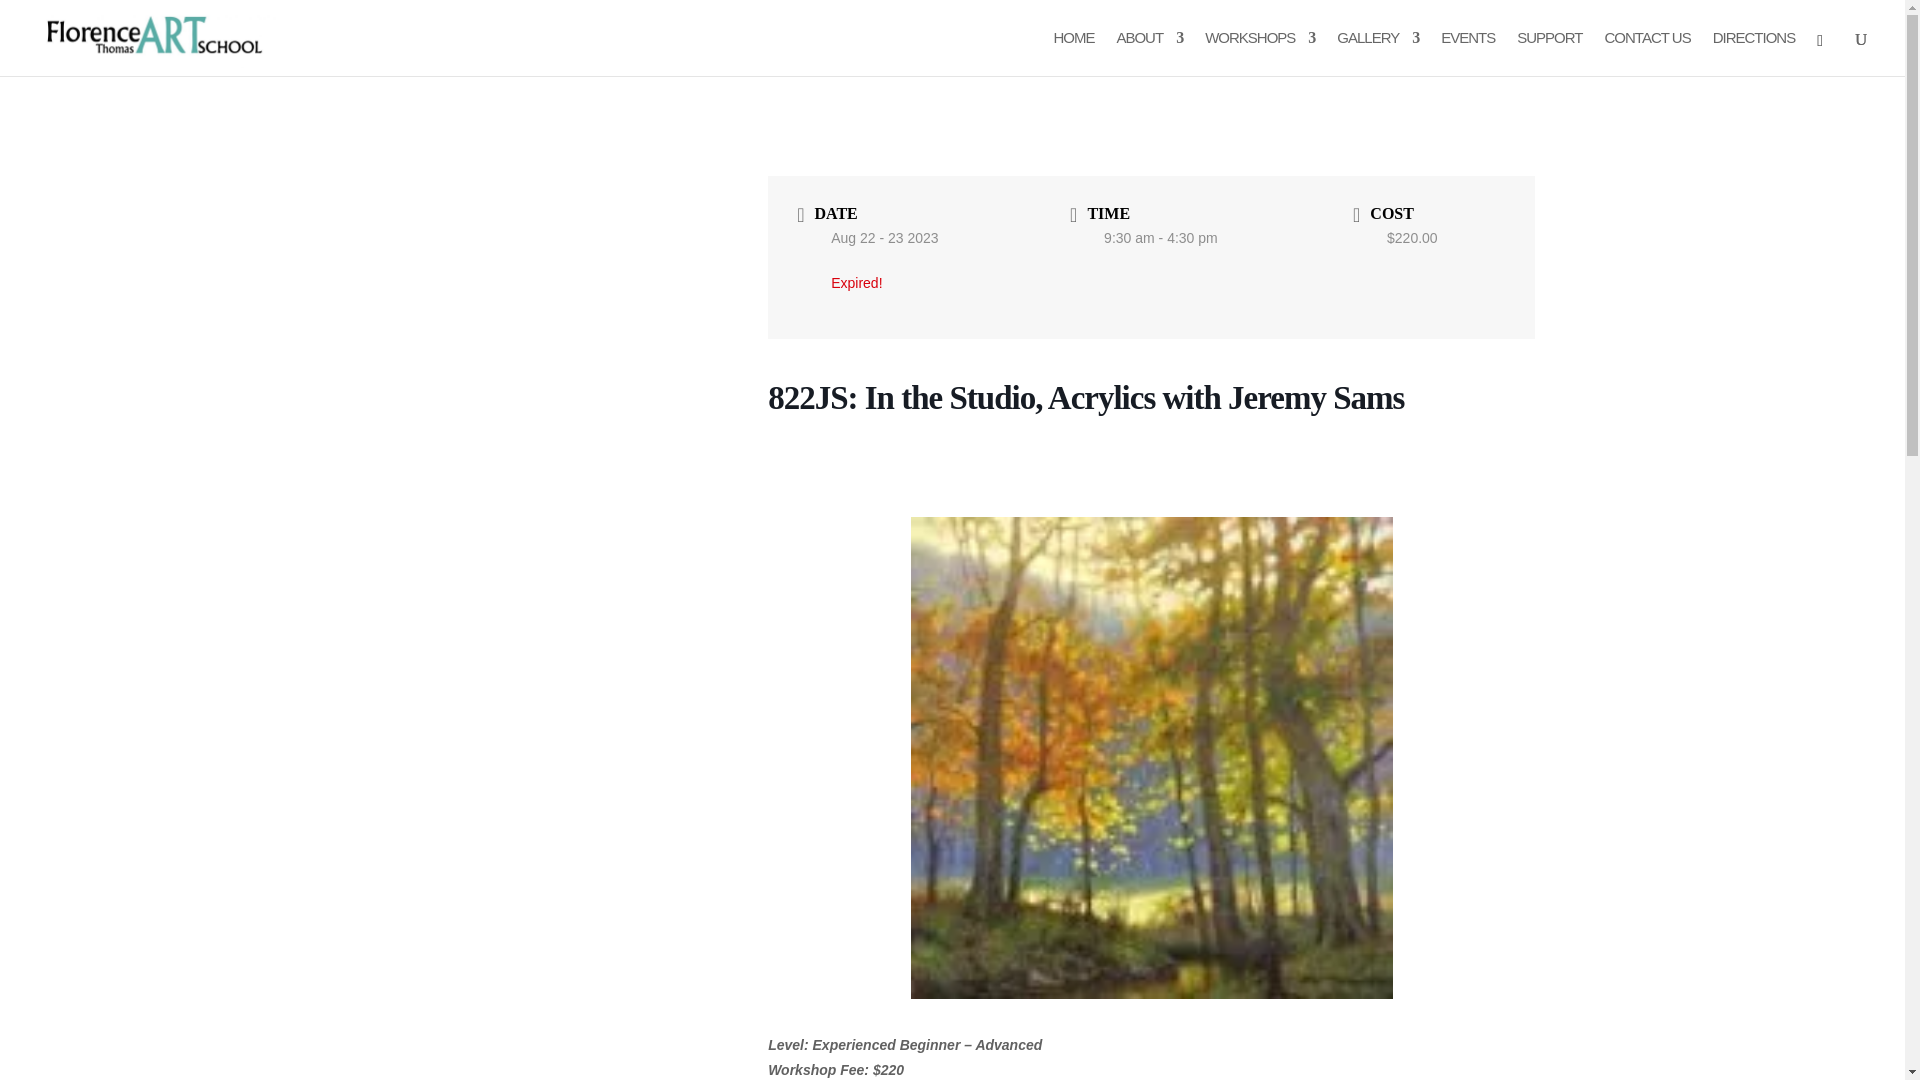  What do you see at coordinates (1073, 53) in the screenshot?
I see `HOME` at bounding box center [1073, 53].